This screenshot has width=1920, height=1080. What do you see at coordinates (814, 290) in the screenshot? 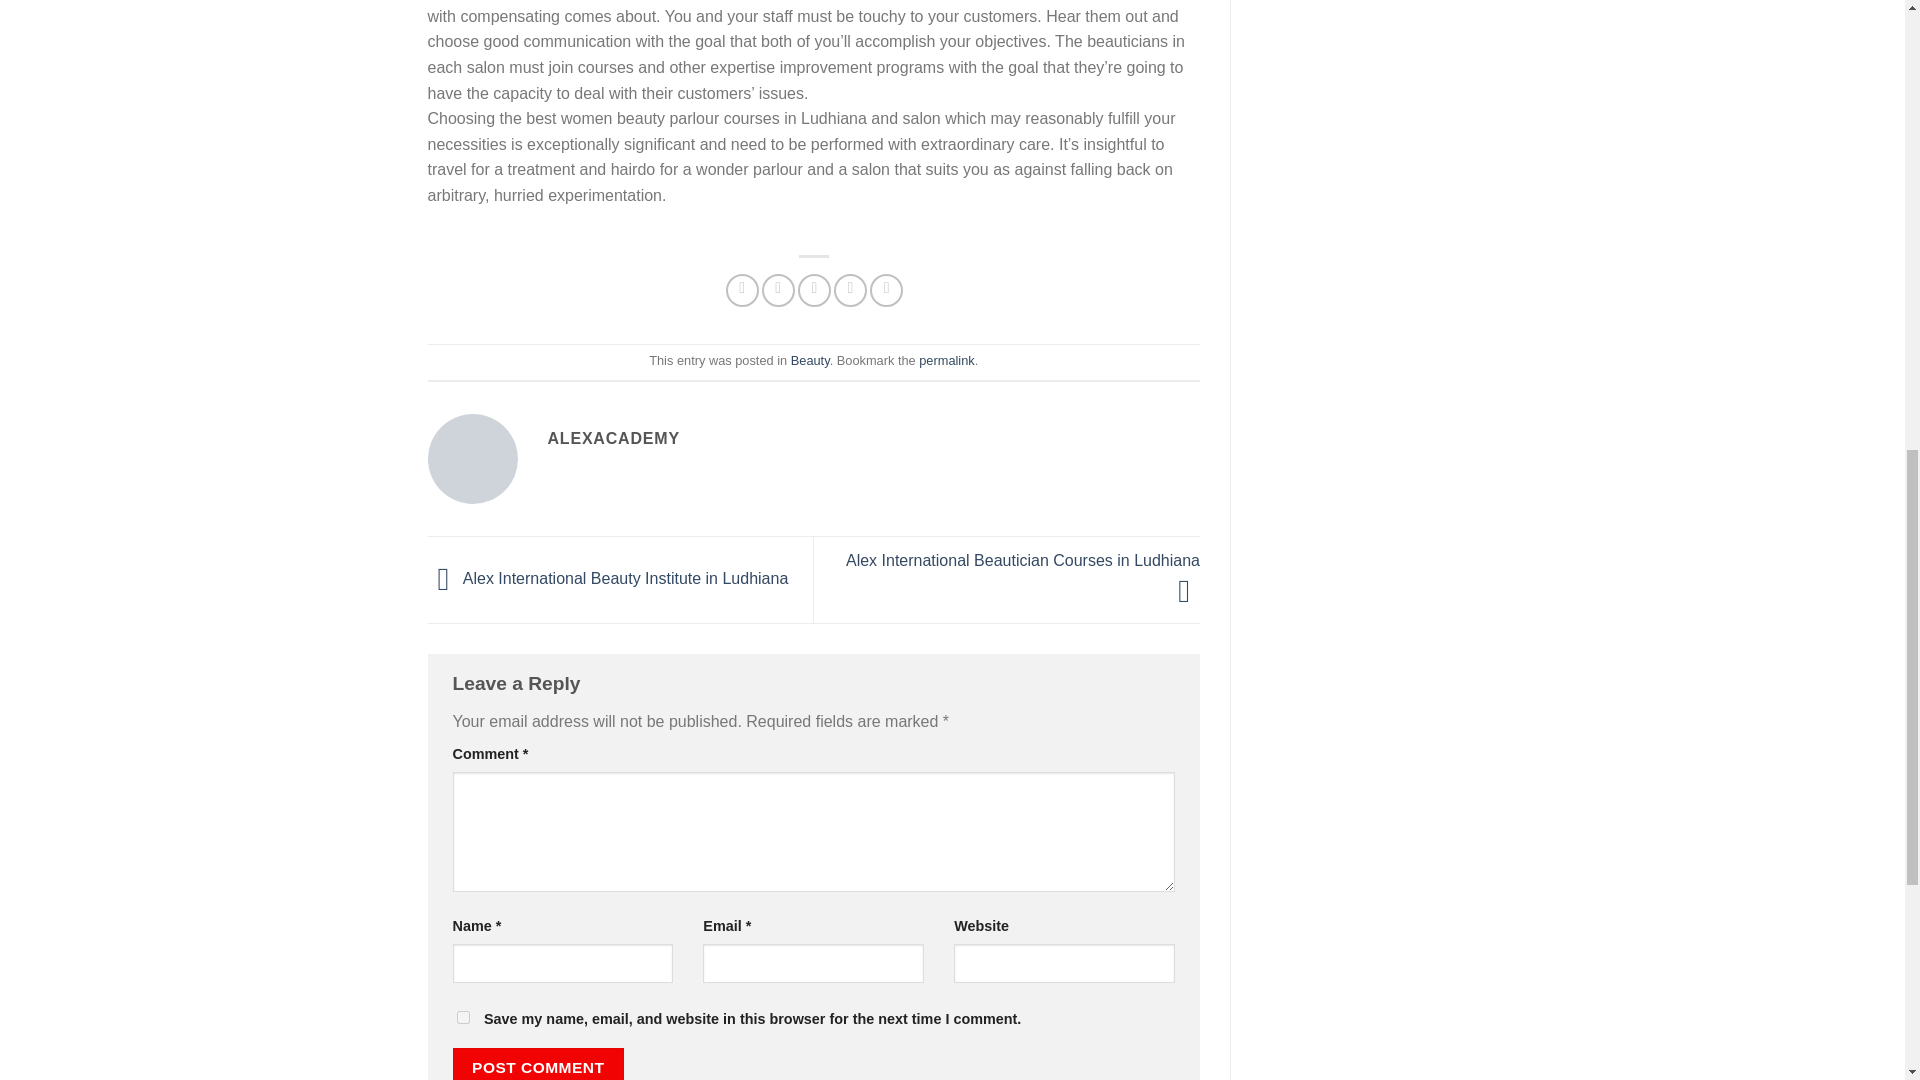
I see `Email to a Friend` at bounding box center [814, 290].